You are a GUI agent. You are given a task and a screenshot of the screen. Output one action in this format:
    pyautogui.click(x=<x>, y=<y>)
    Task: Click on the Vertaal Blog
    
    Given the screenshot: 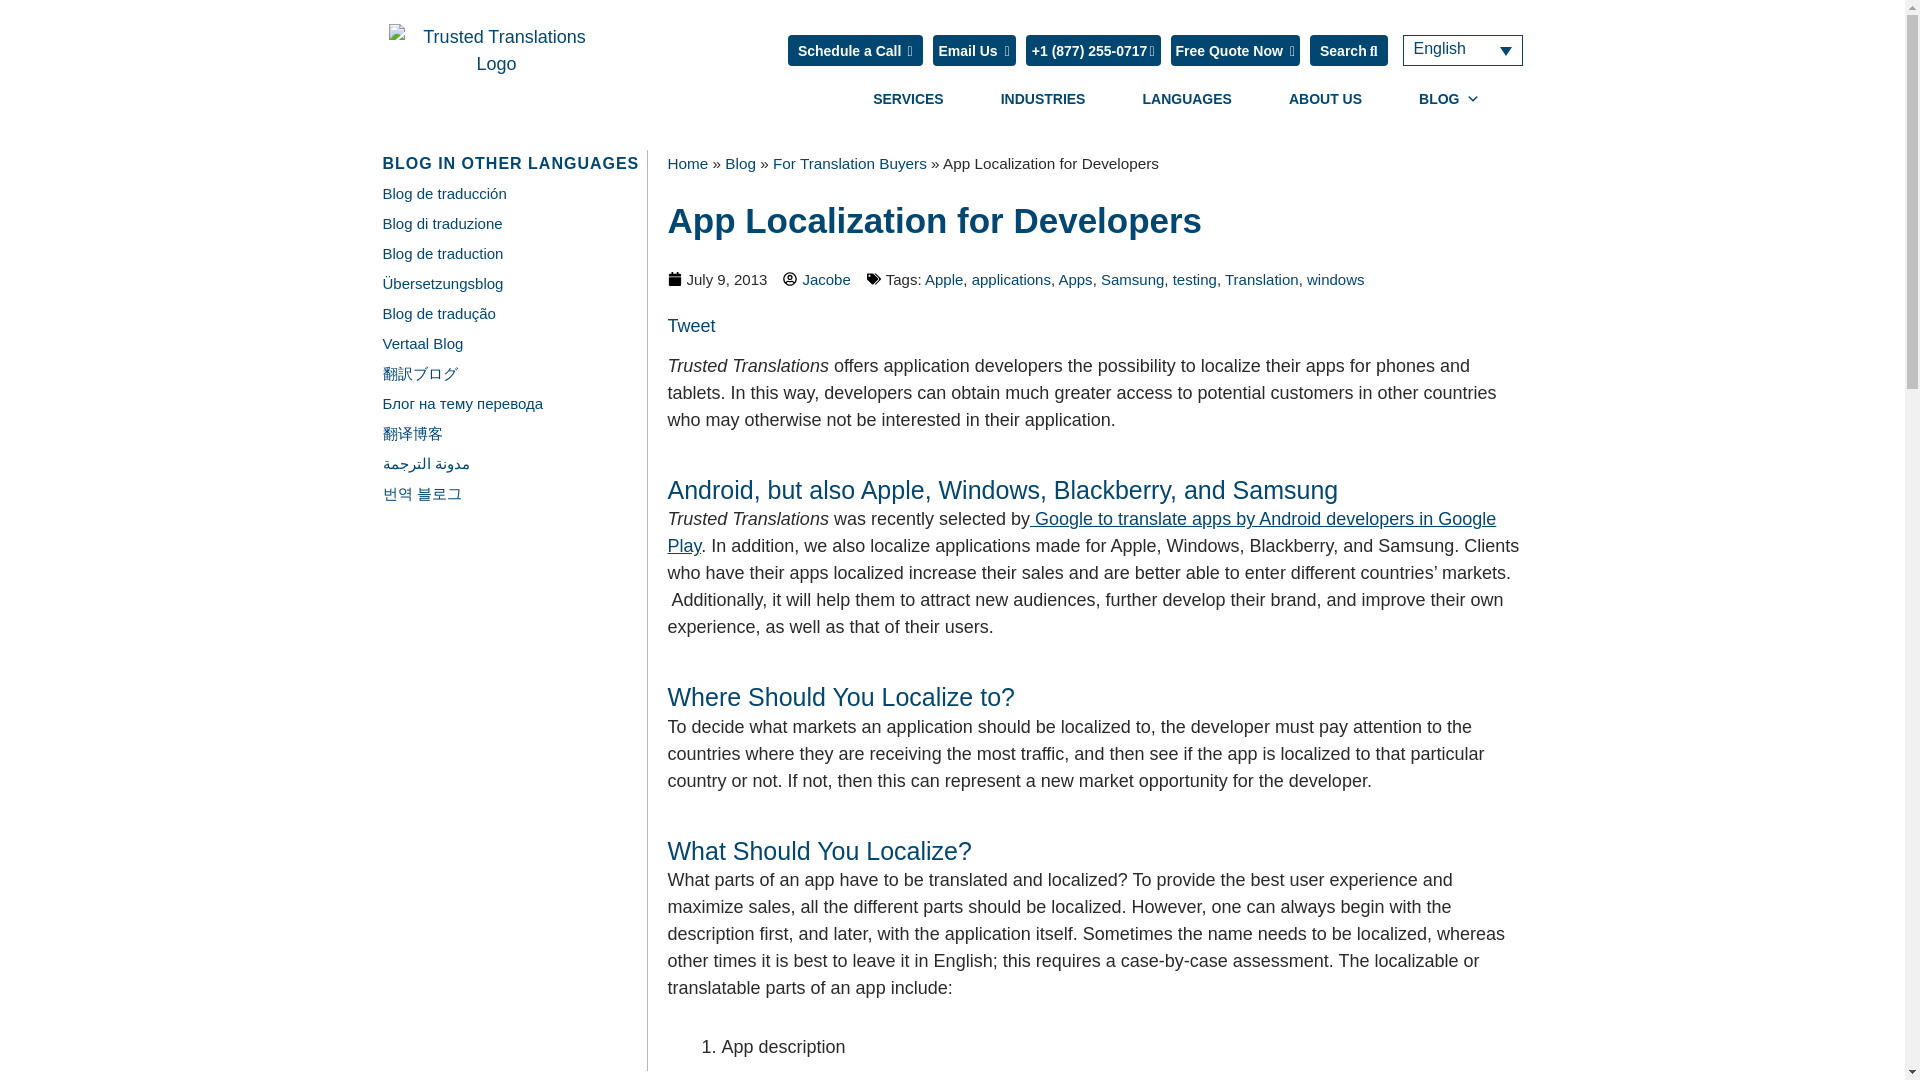 What is the action you would take?
    pyautogui.click(x=422, y=343)
    